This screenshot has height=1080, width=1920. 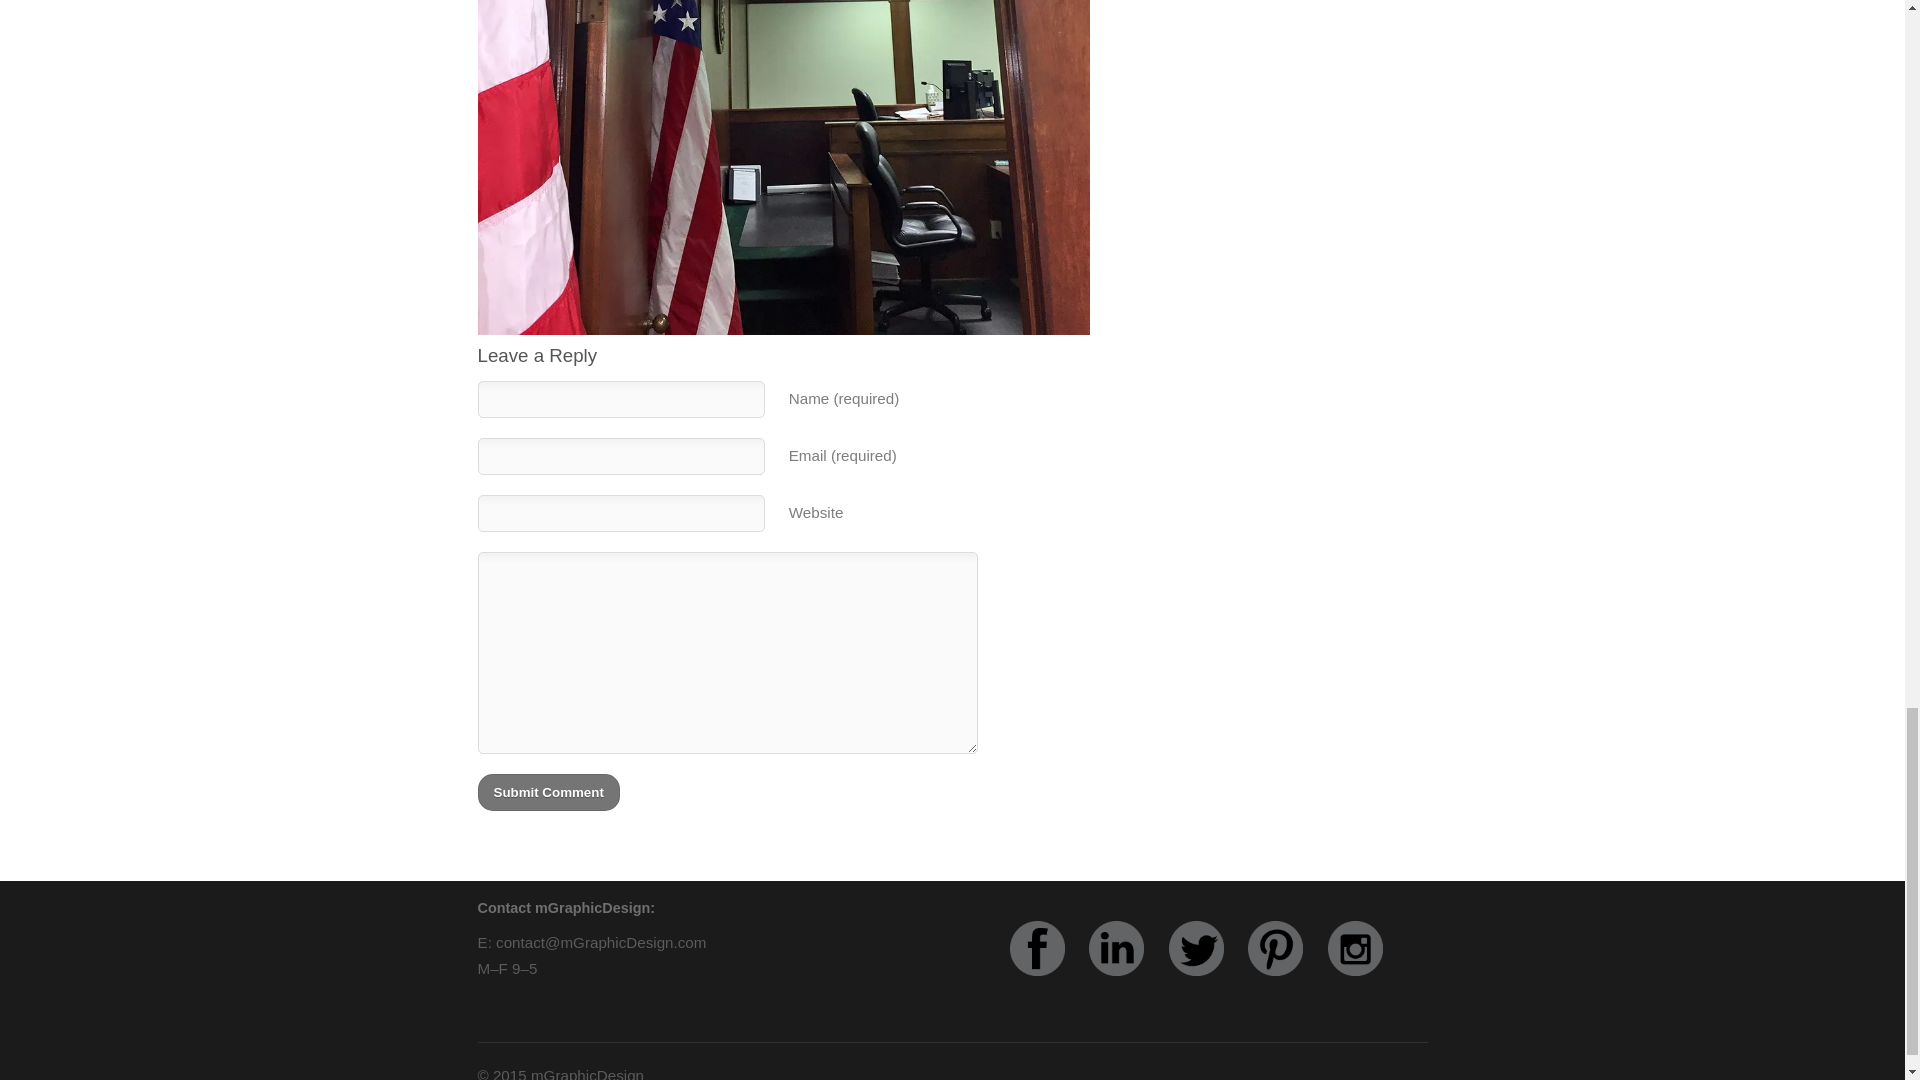 What do you see at coordinates (1366, 970) in the screenshot?
I see `Instagram` at bounding box center [1366, 970].